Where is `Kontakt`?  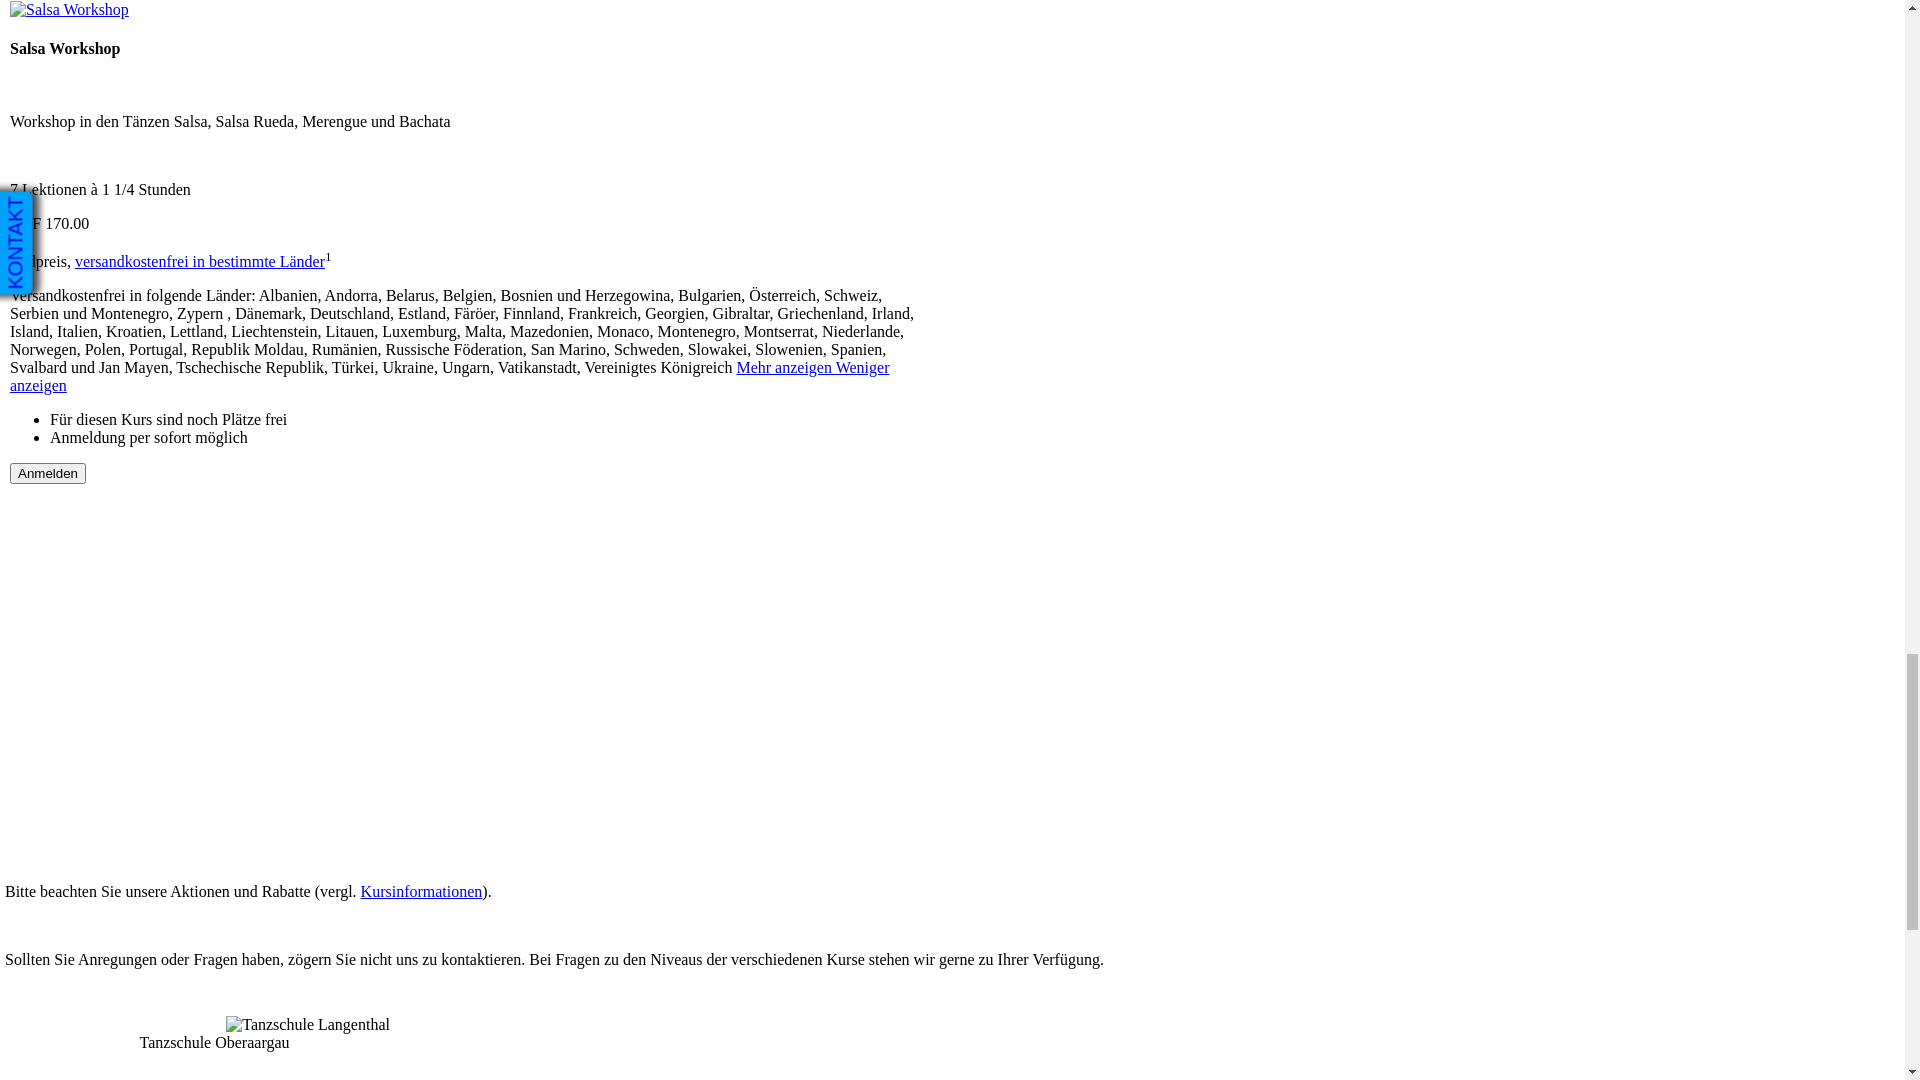
Kontakt is located at coordinates (66, 888).